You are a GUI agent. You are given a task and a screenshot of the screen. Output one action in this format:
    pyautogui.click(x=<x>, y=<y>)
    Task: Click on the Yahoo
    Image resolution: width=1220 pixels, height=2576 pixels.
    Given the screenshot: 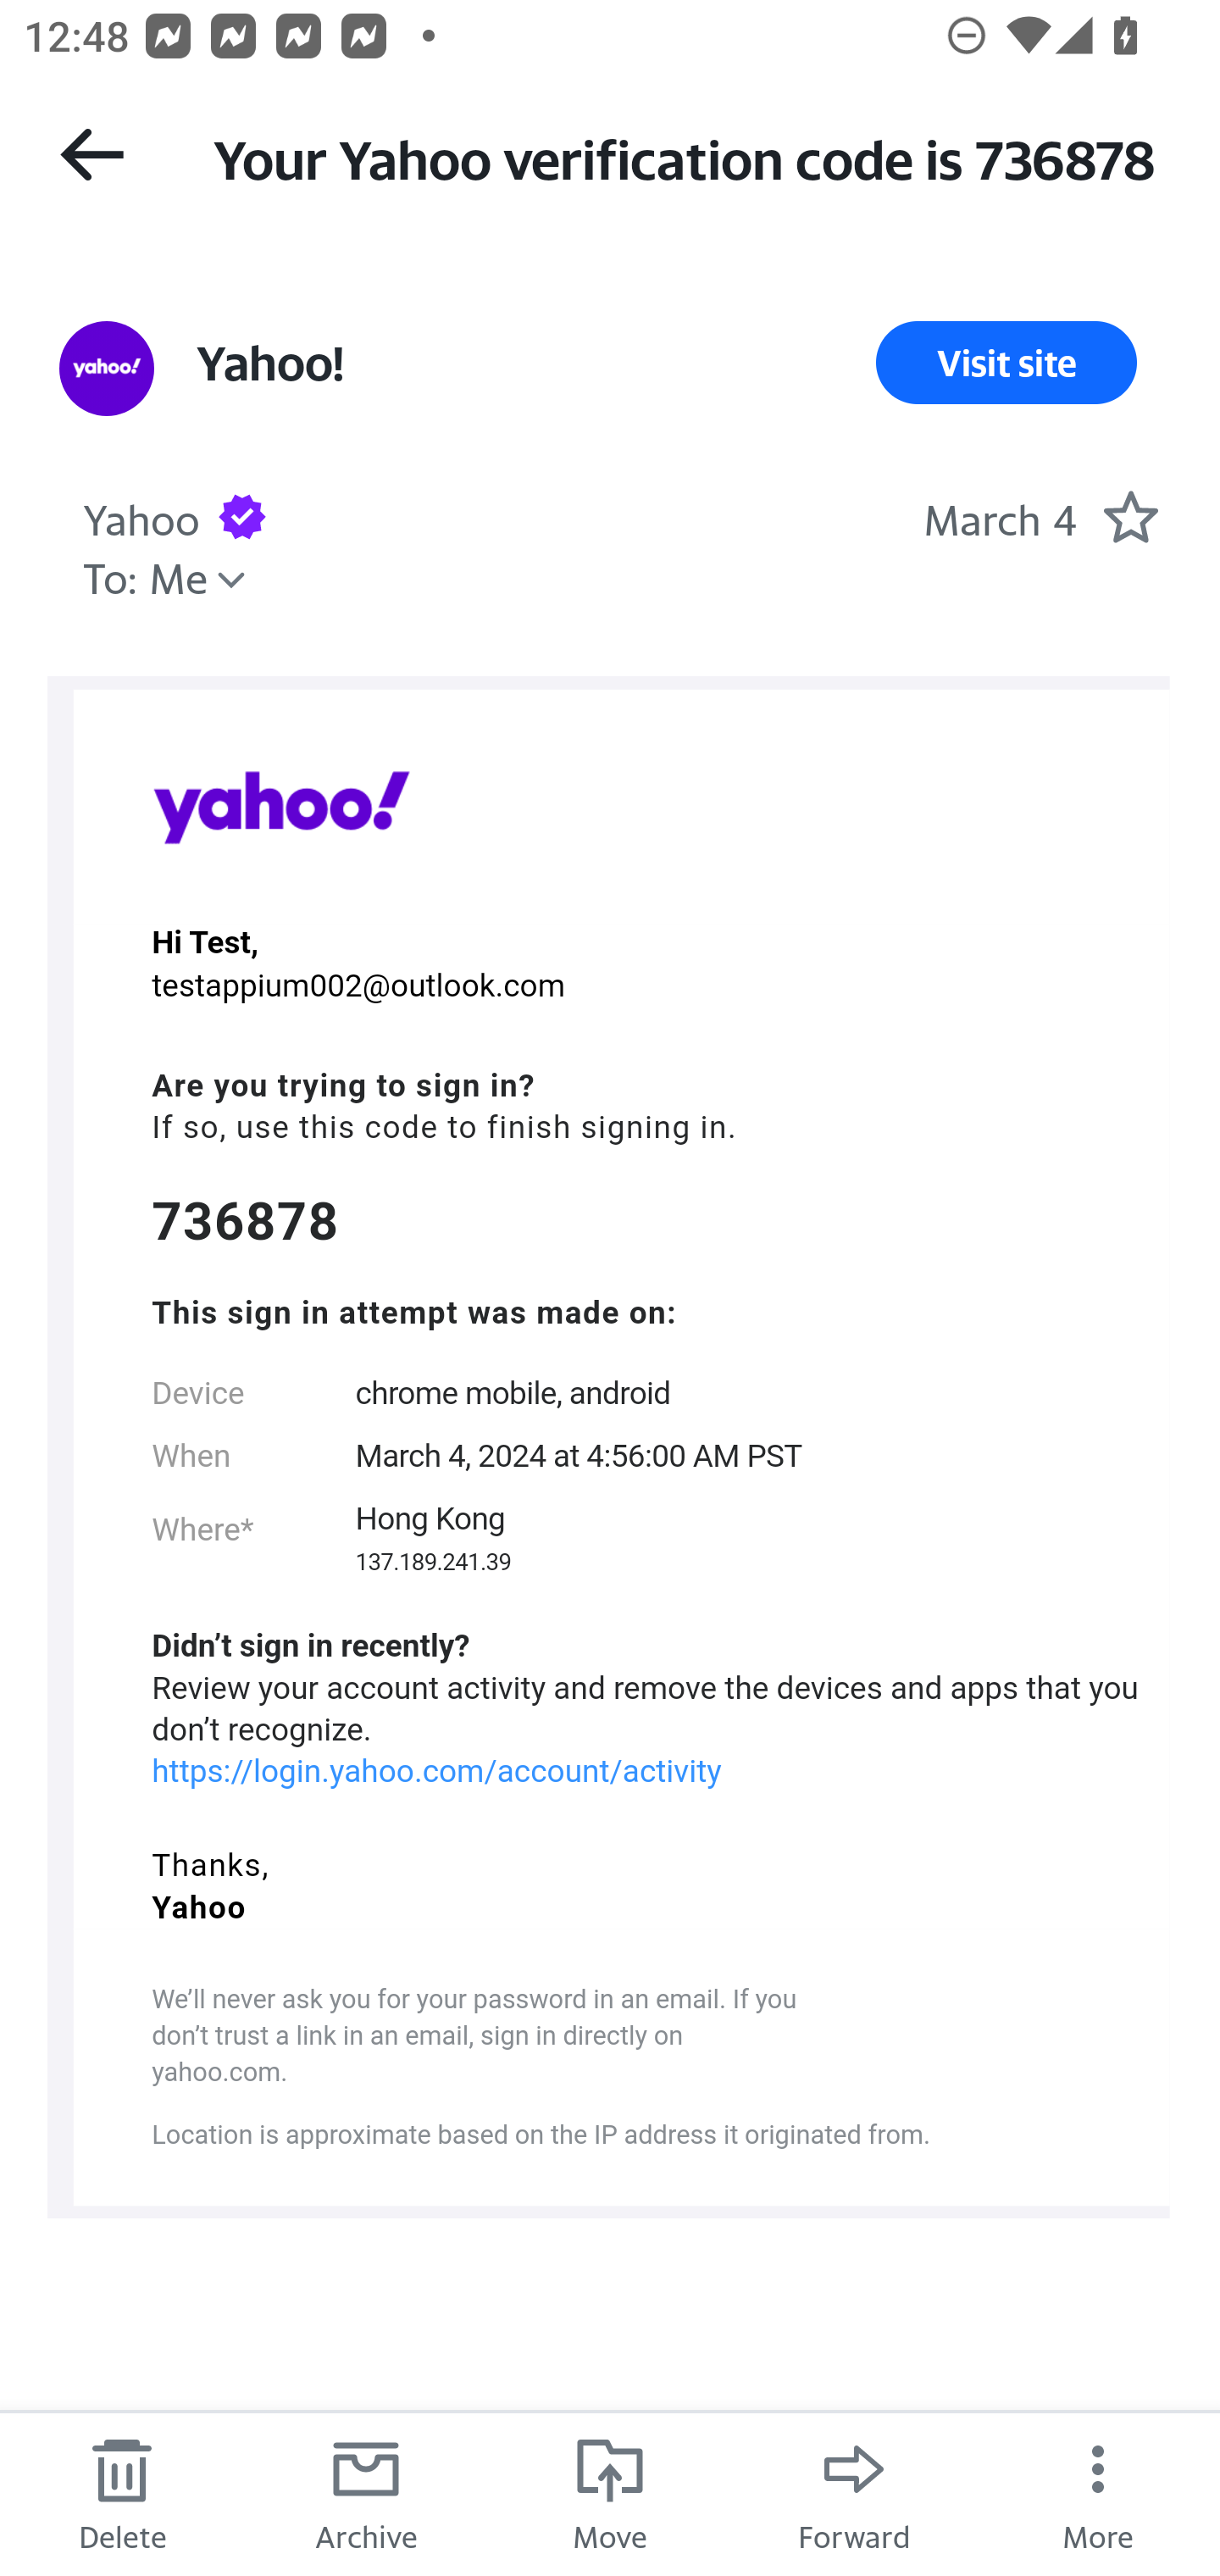 What is the action you would take?
    pyautogui.click(x=281, y=806)
    